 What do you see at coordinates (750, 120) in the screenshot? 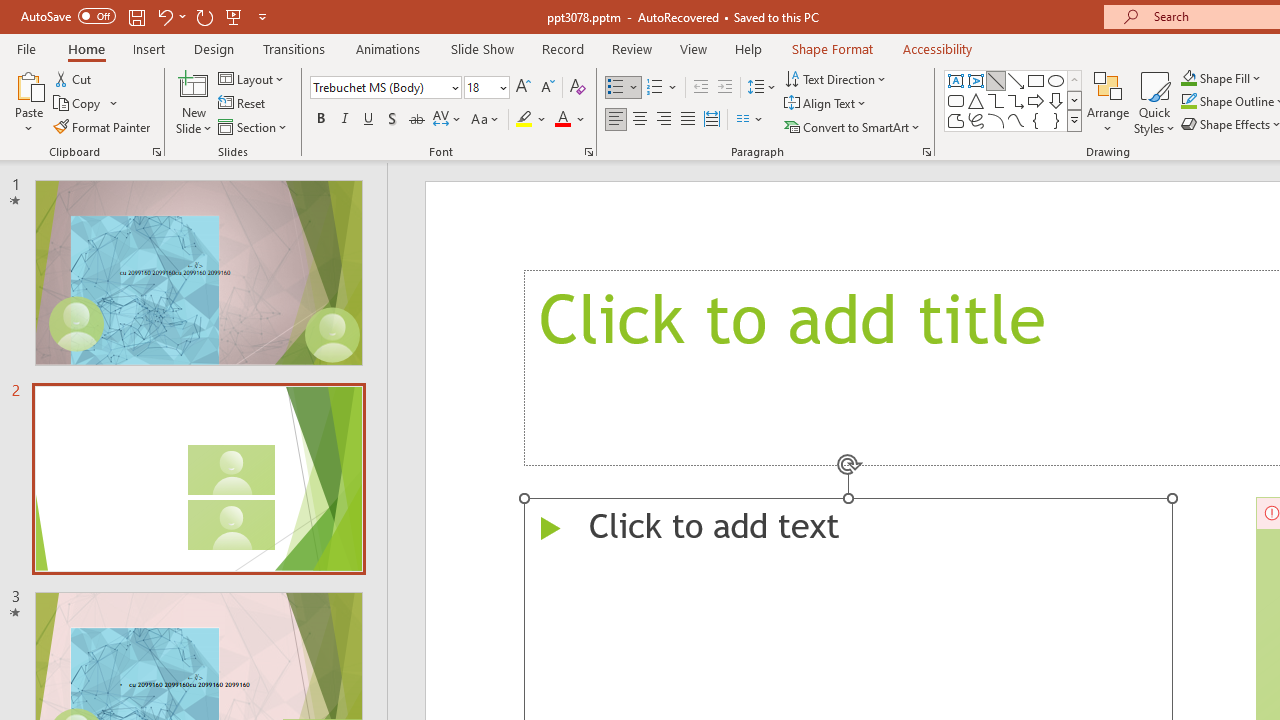
I see `Columns` at bounding box center [750, 120].